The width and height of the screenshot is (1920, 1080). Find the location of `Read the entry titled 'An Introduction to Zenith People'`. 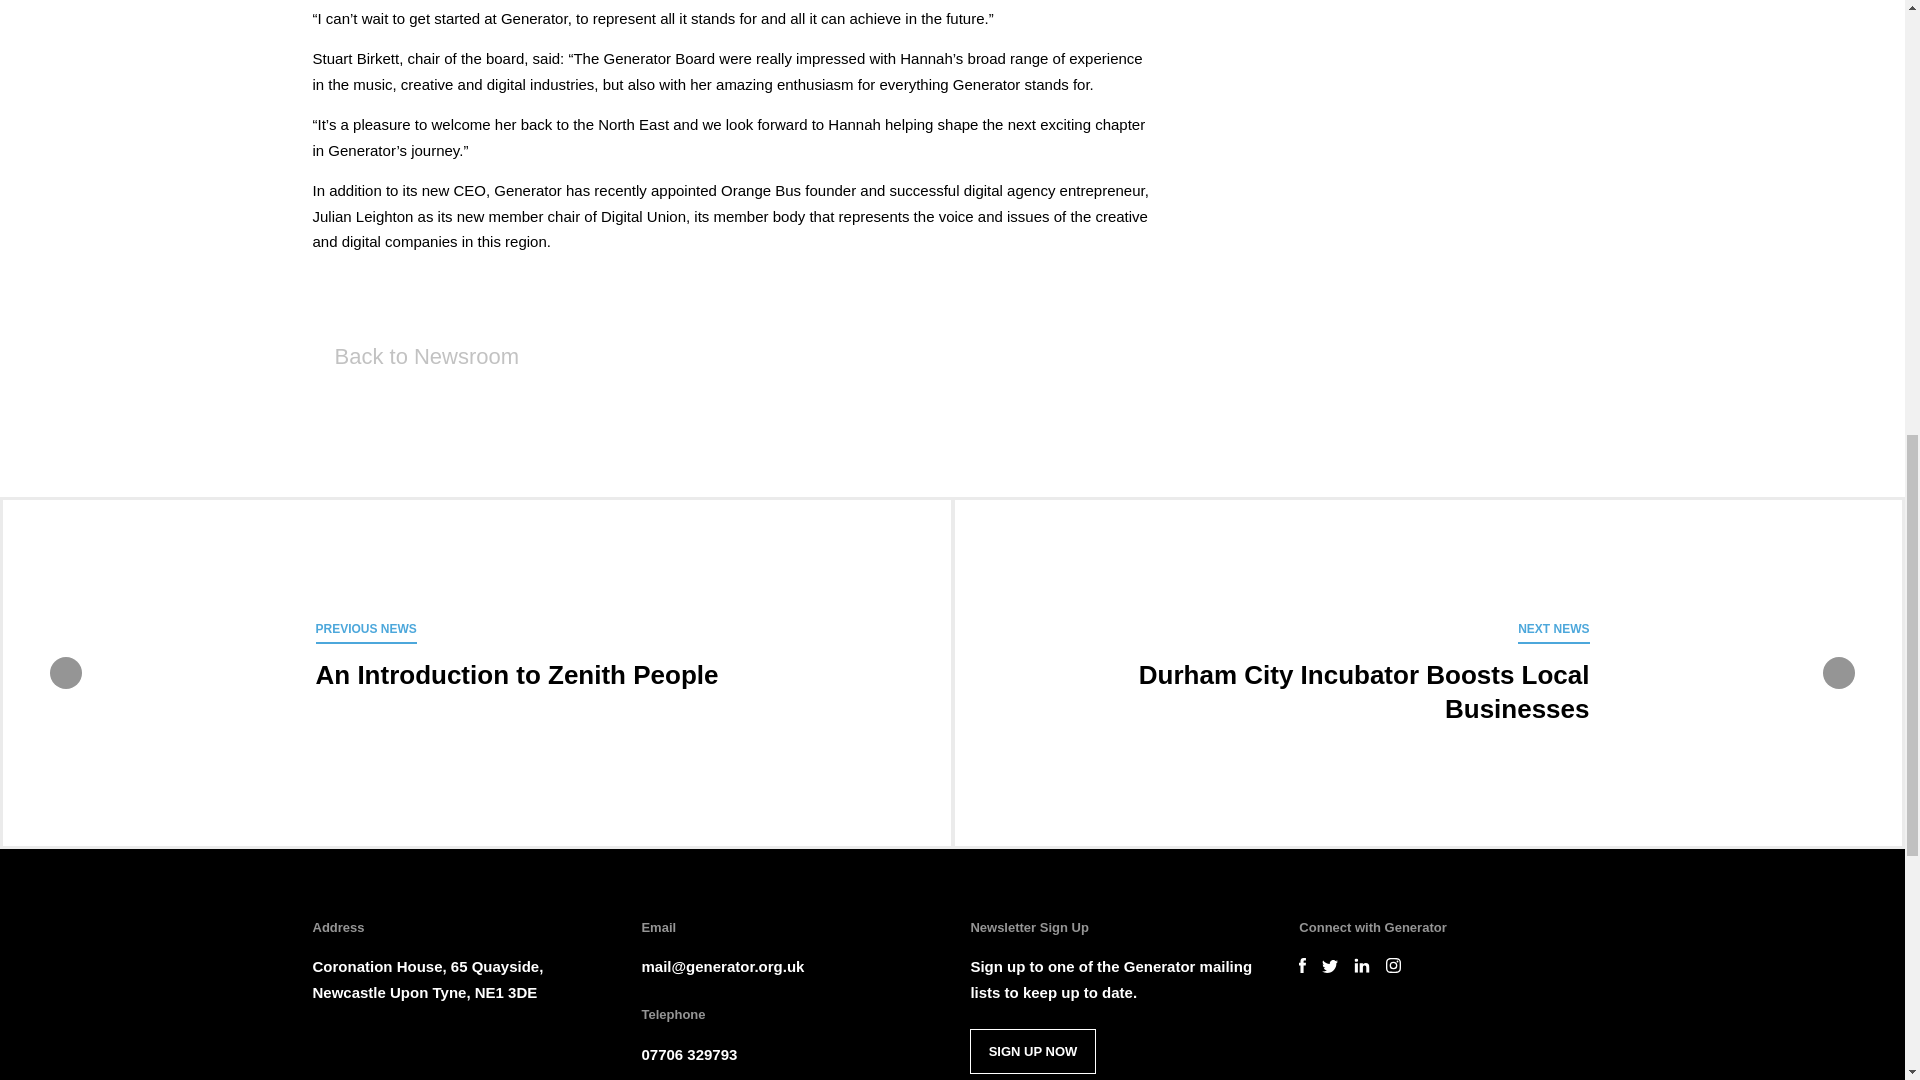

Read the entry titled 'An Introduction to Zenith People' is located at coordinates (1032, 1051).